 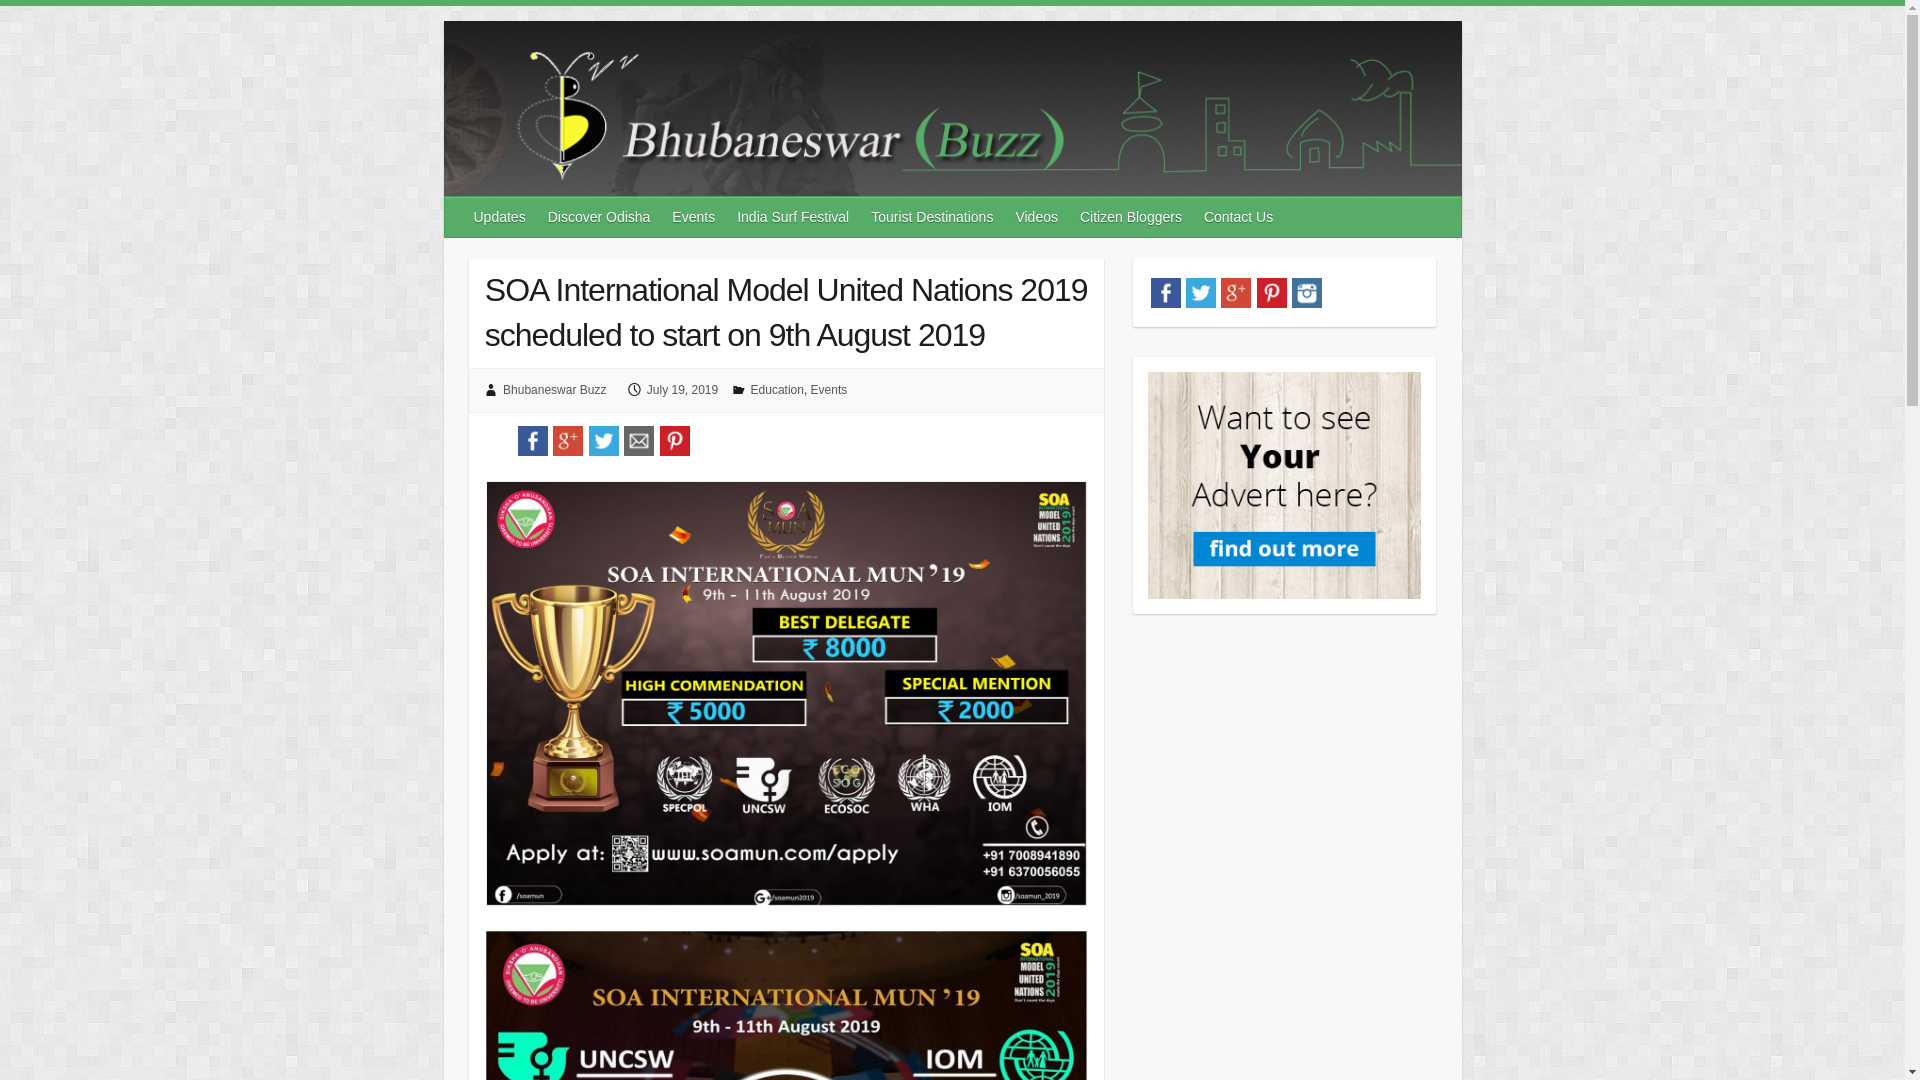 I want to click on Pinterest, so click(x=1270, y=289).